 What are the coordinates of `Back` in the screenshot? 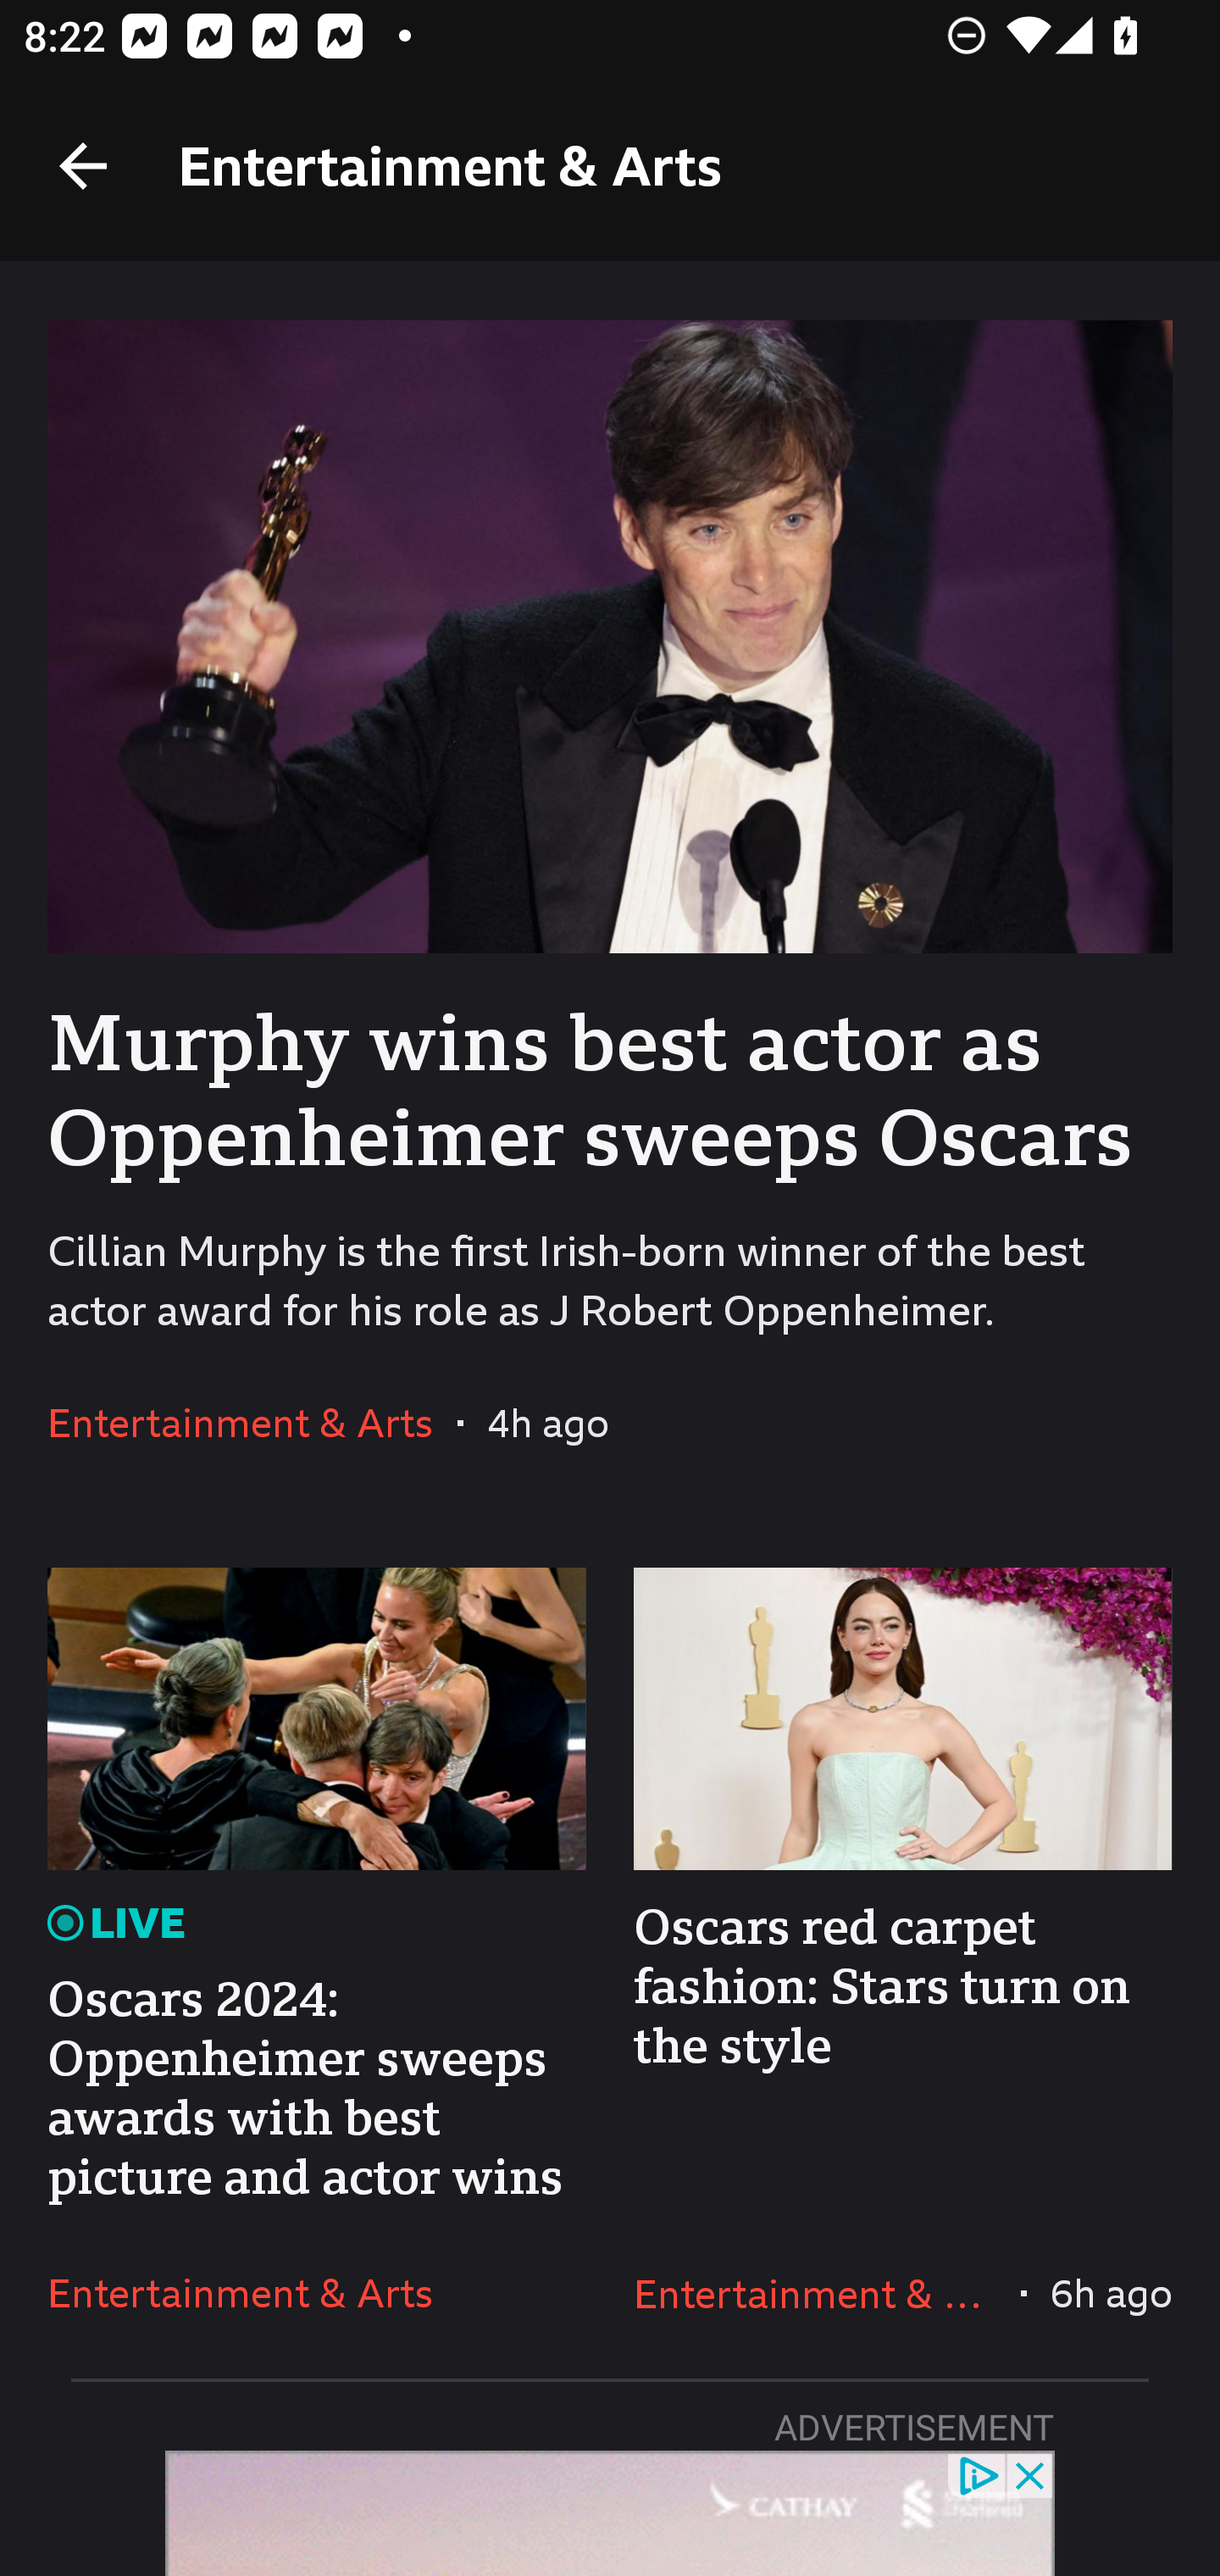 It's located at (83, 166).